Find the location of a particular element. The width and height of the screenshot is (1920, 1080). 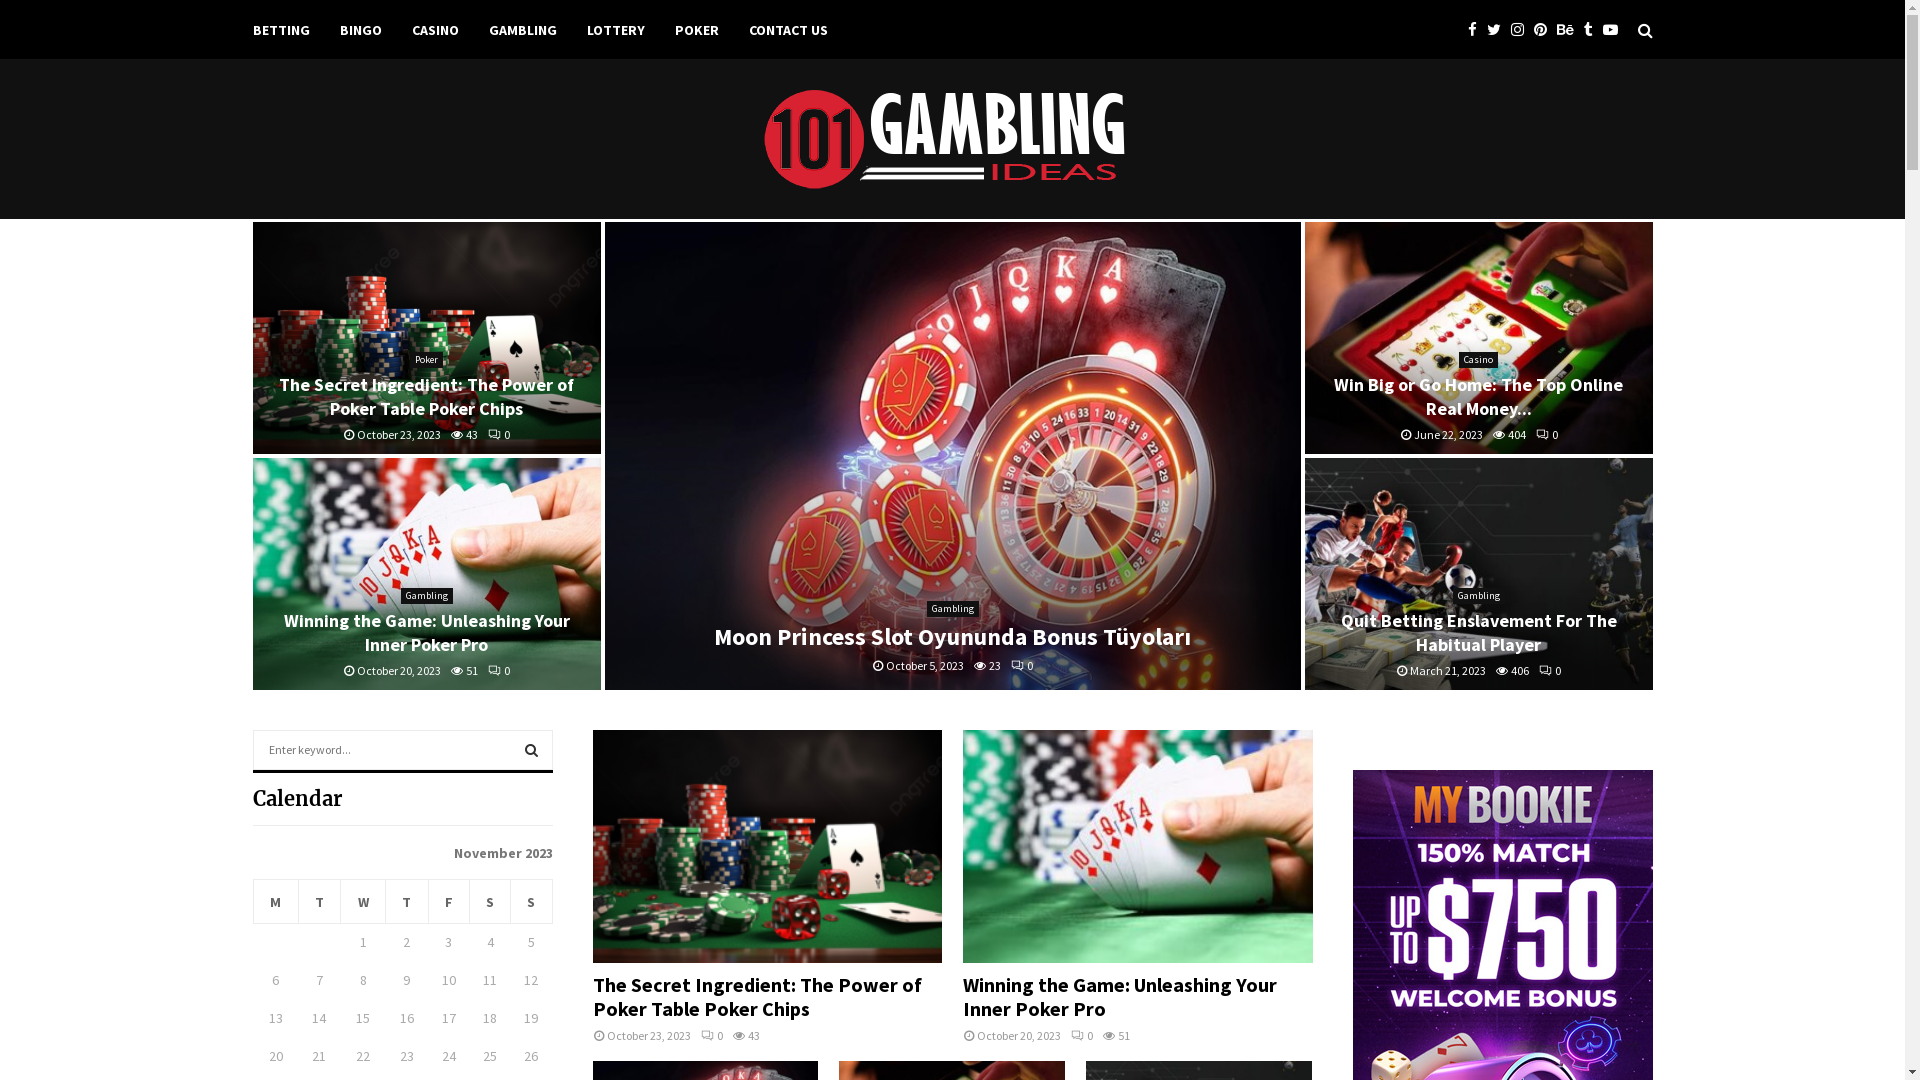

0 is located at coordinates (1550, 670).